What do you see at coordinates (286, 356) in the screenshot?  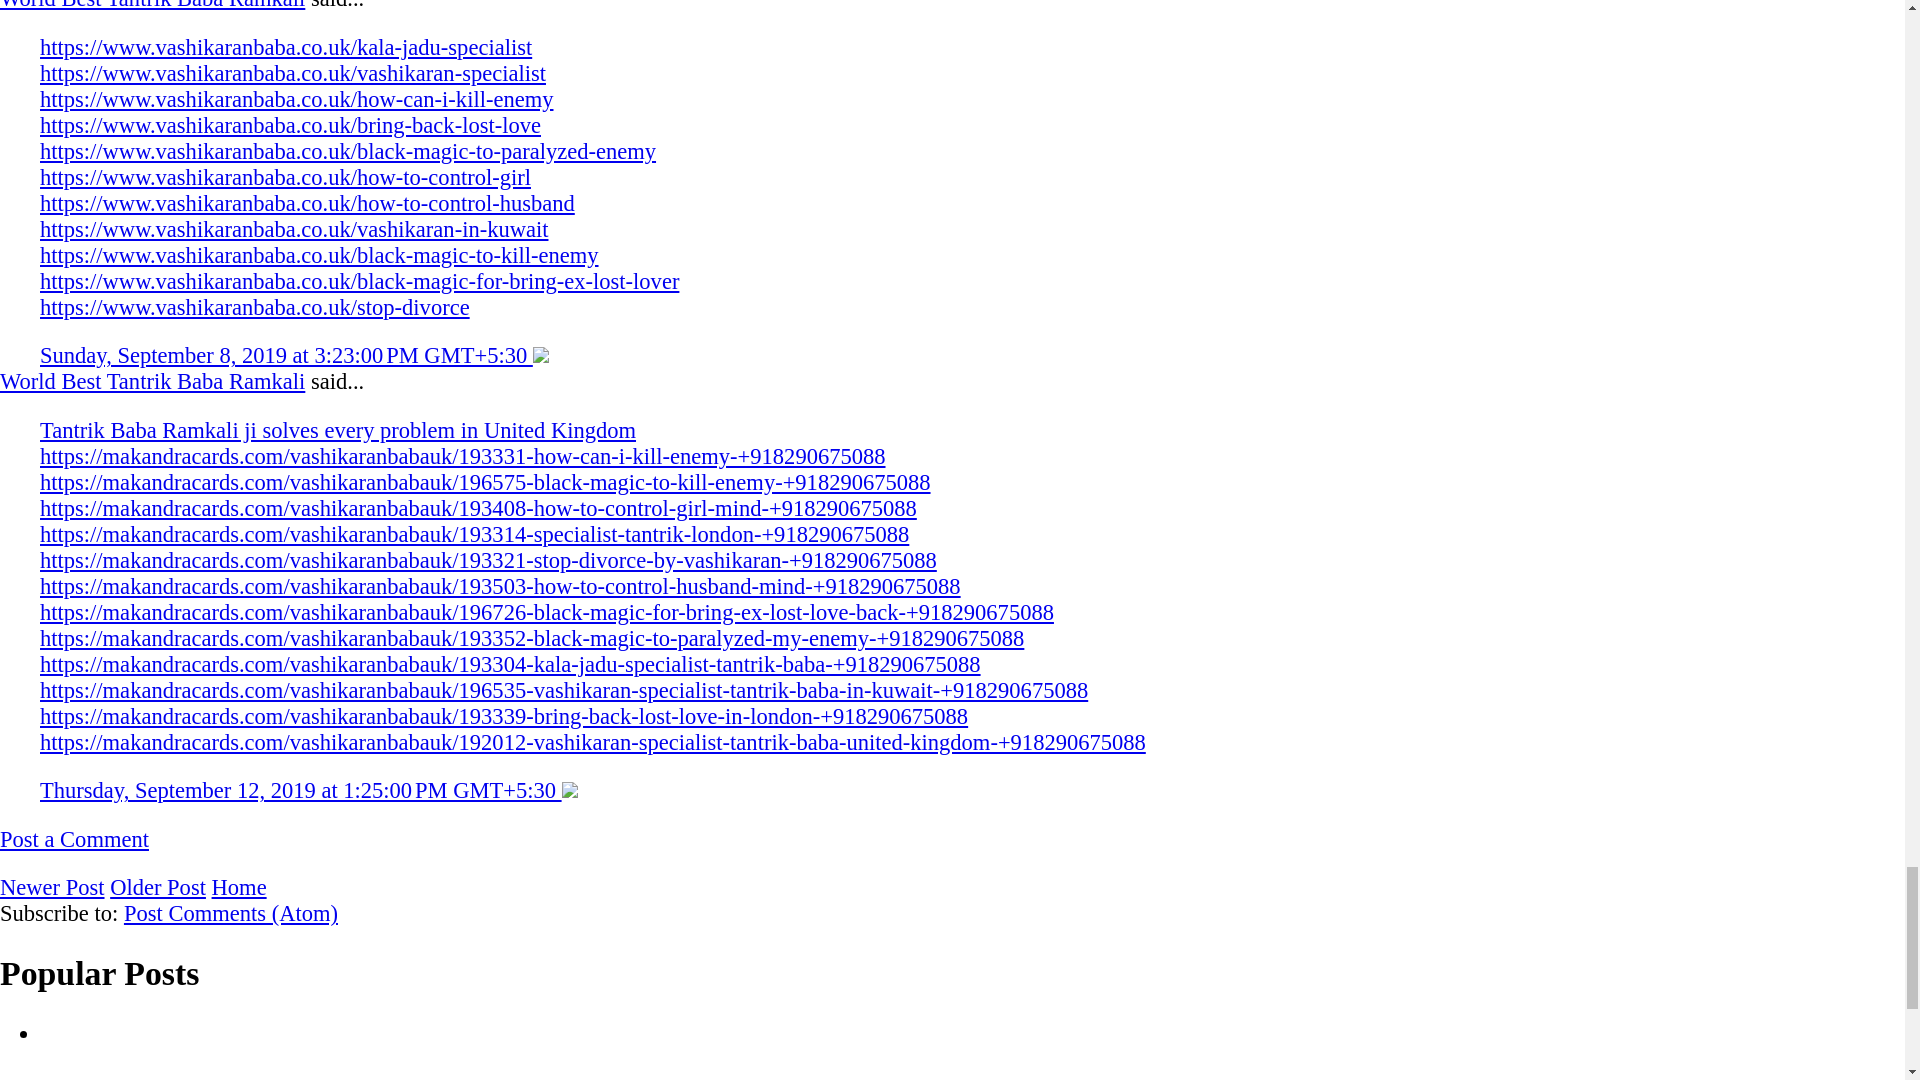 I see `comment permalink` at bounding box center [286, 356].